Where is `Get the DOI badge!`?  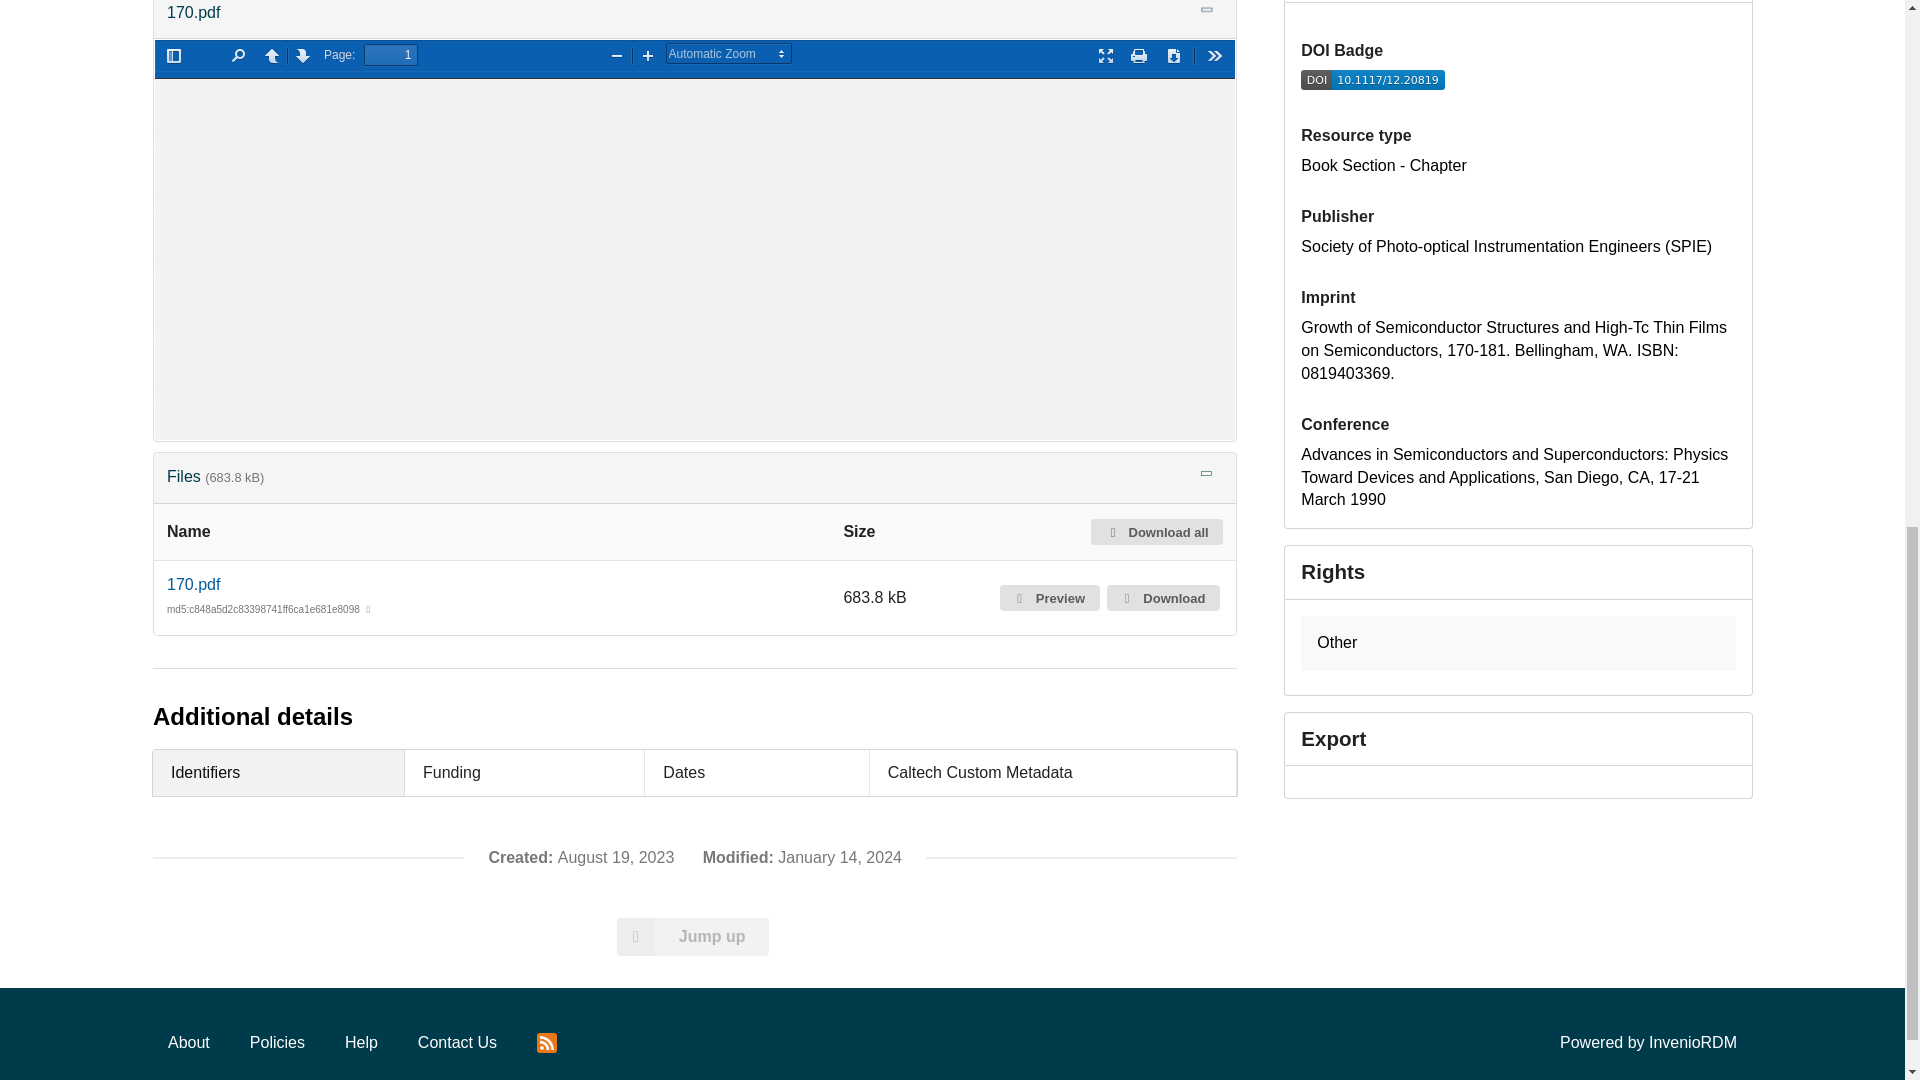
Get the DOI badge! is located at coordinates (1373, 84).